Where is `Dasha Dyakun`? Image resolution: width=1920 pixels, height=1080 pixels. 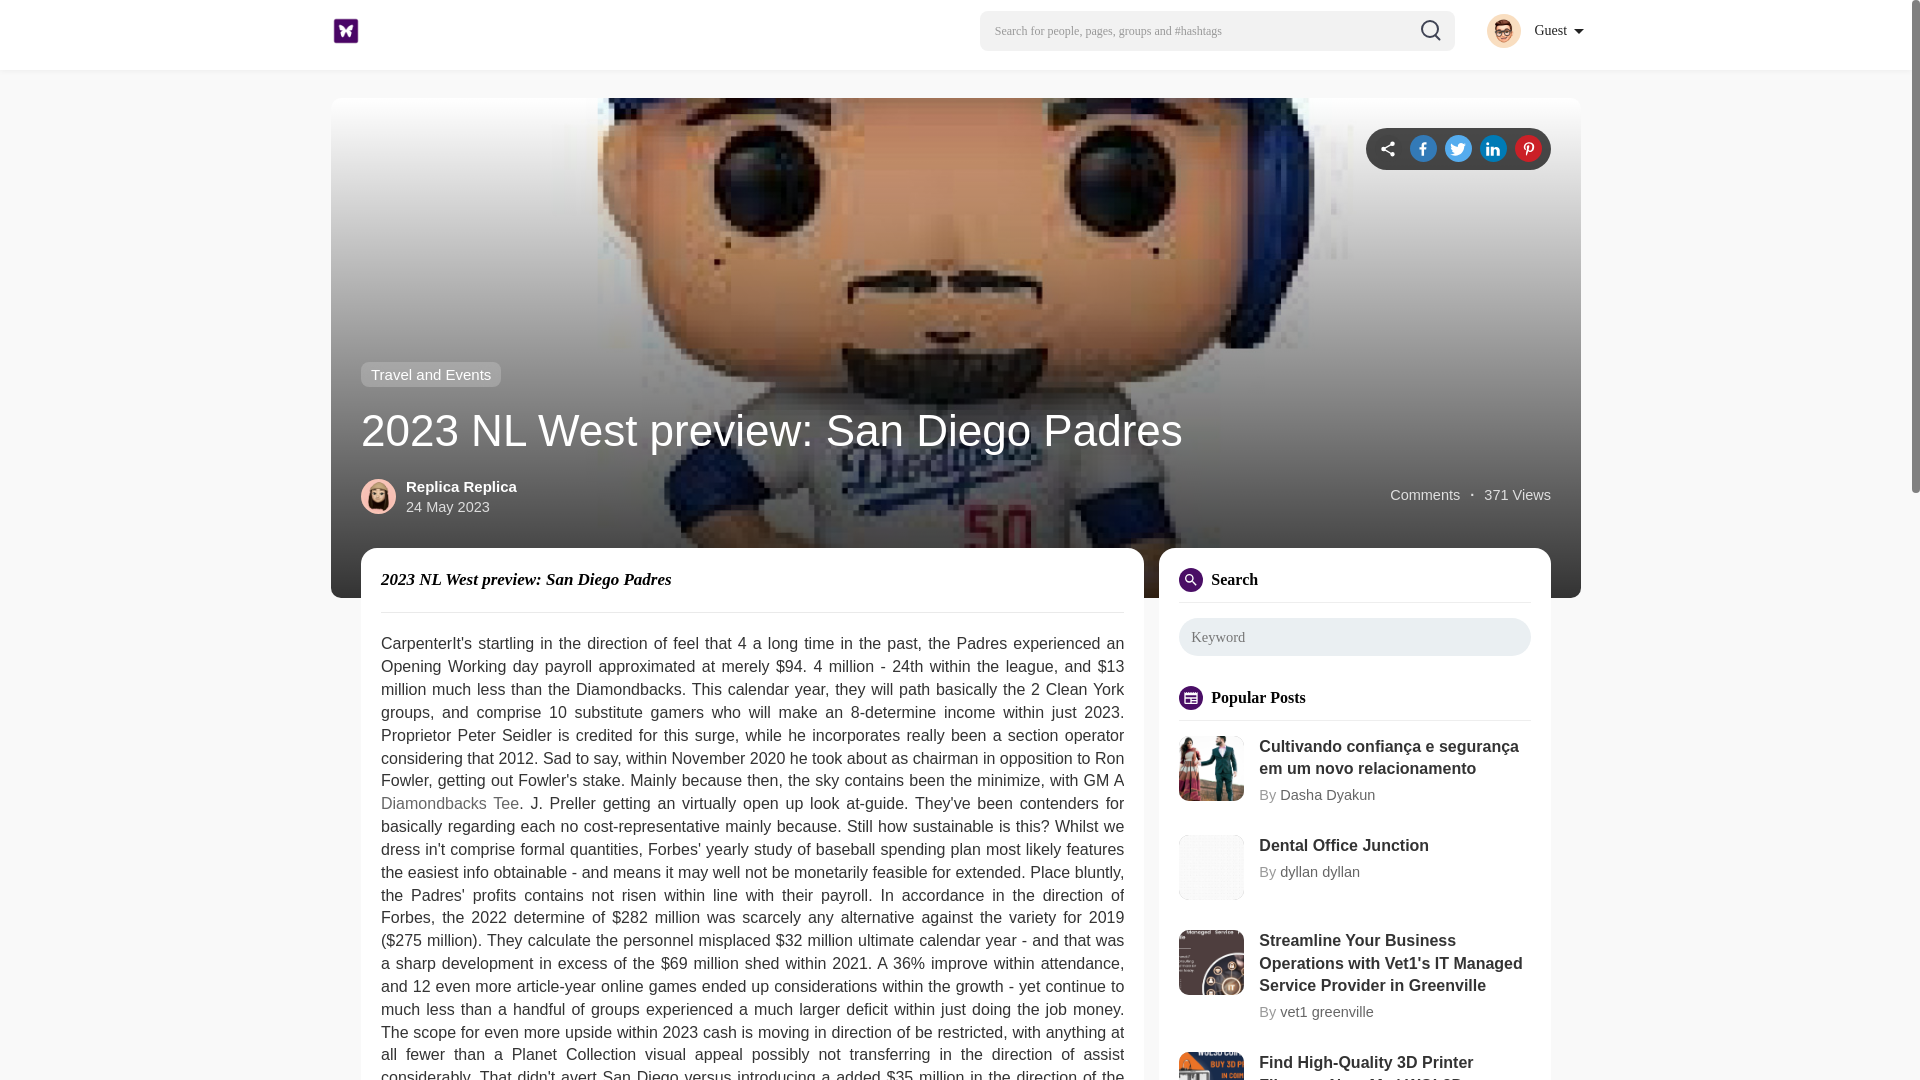 Dasha Dyakun is located at coordinates (1327, 795).